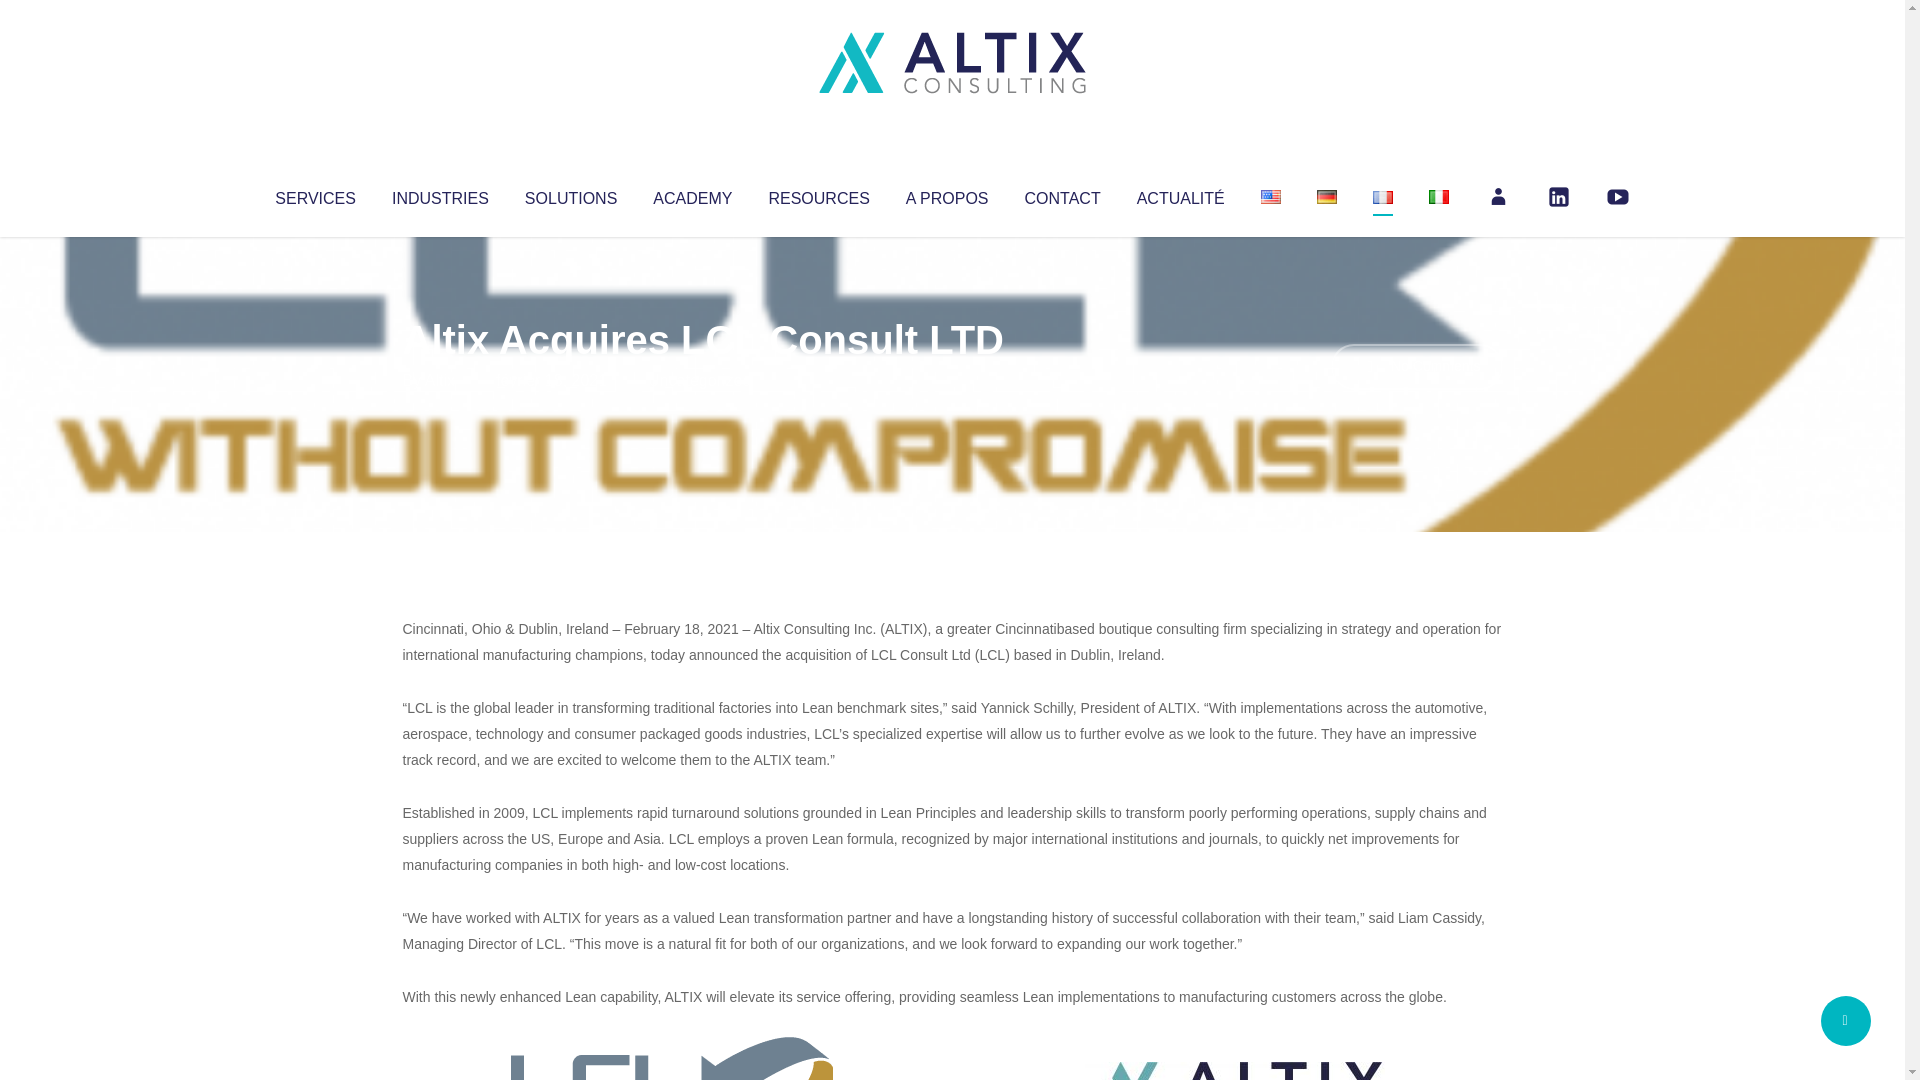 The height and width of the screenshot is (1080, 1920). What do you see at coordinates (440, 194) in the screenshot?
I see `INDUSTRIES` at bounding box center [440, 194].